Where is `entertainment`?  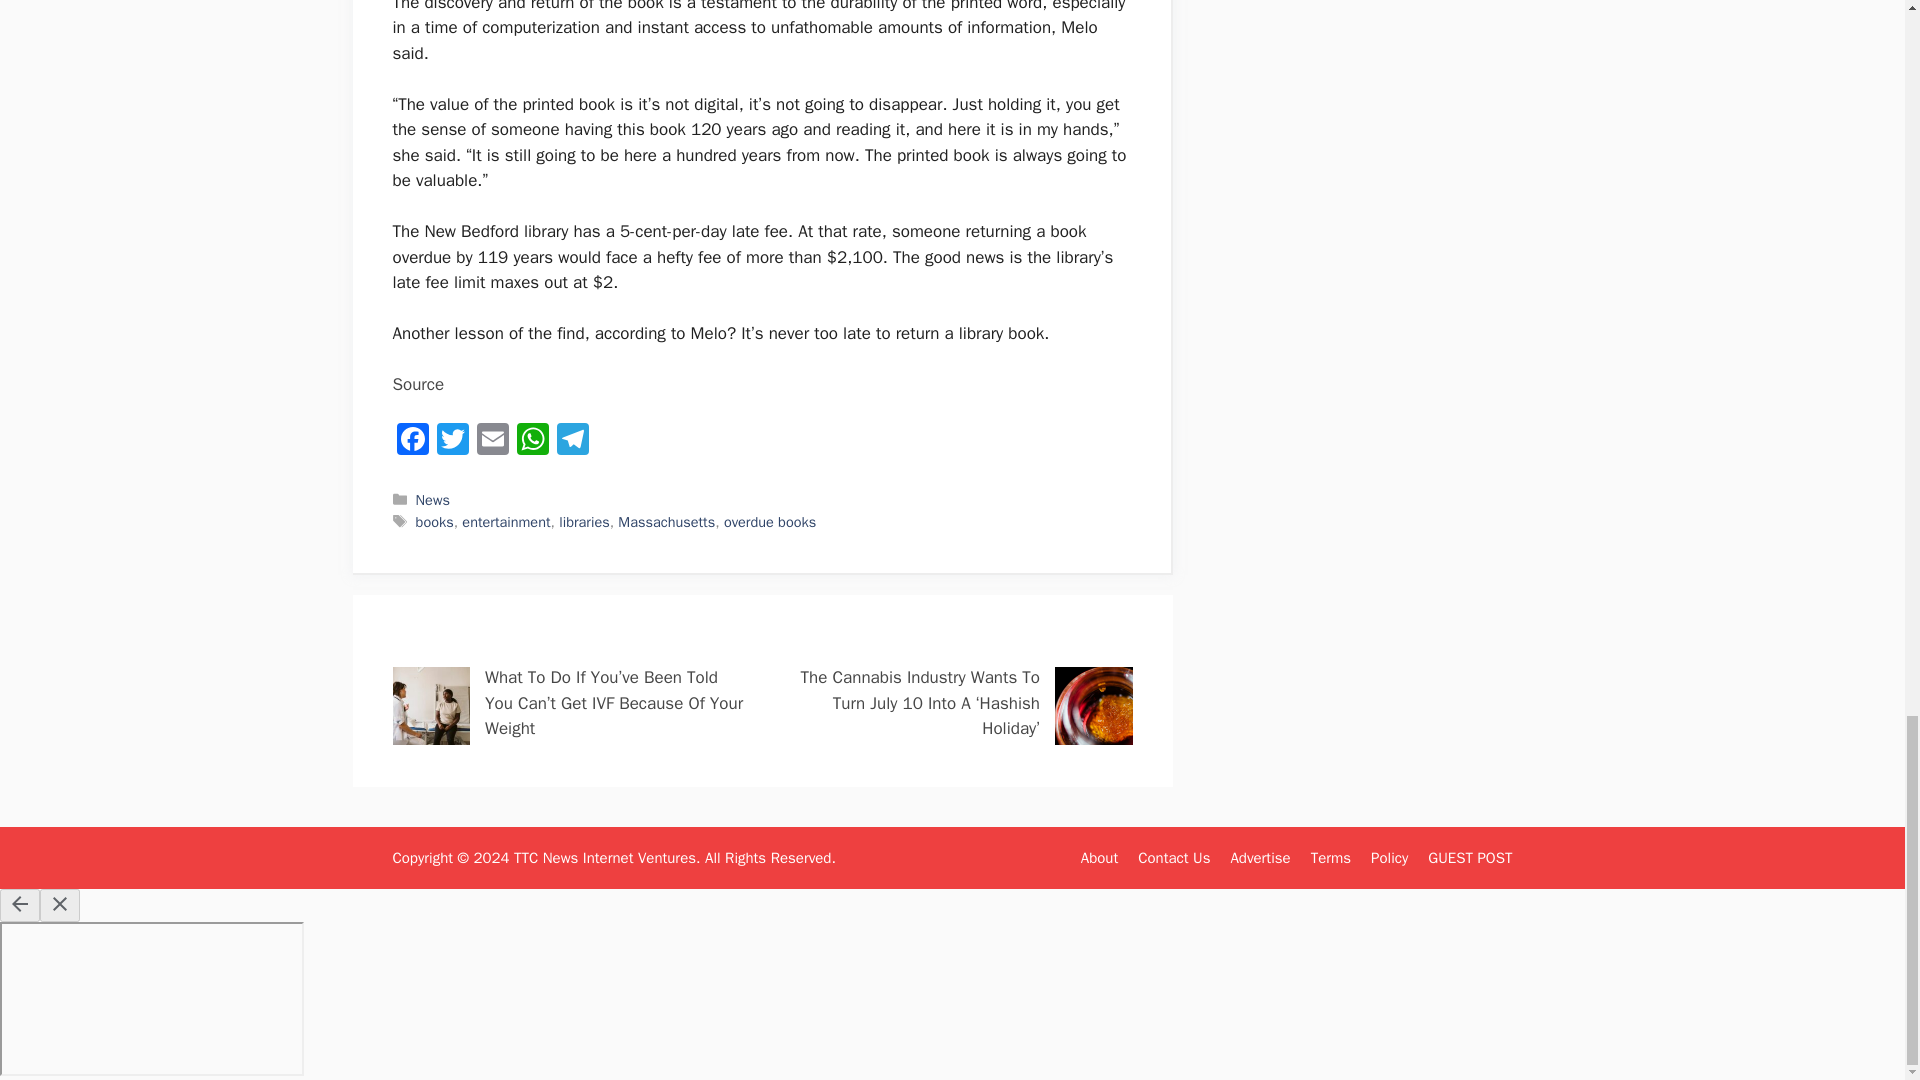 entertainment is located at coordinates (506, 522).